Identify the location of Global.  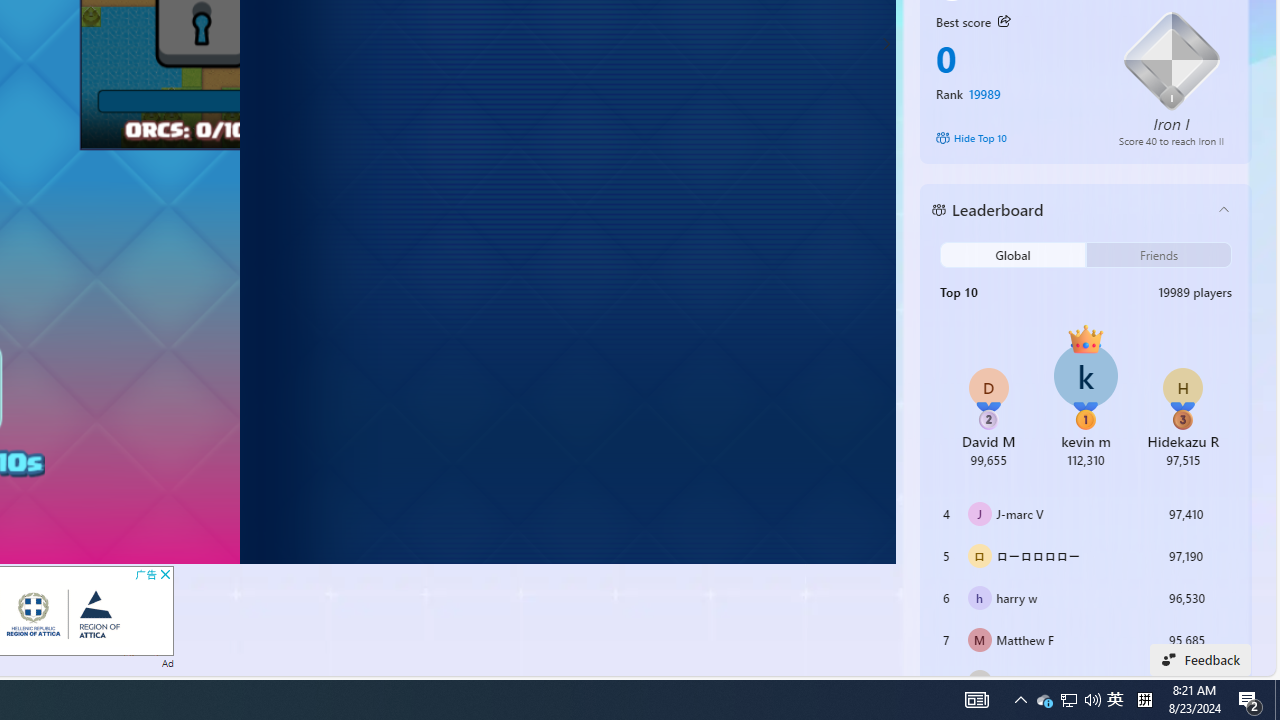
(1012, 255).